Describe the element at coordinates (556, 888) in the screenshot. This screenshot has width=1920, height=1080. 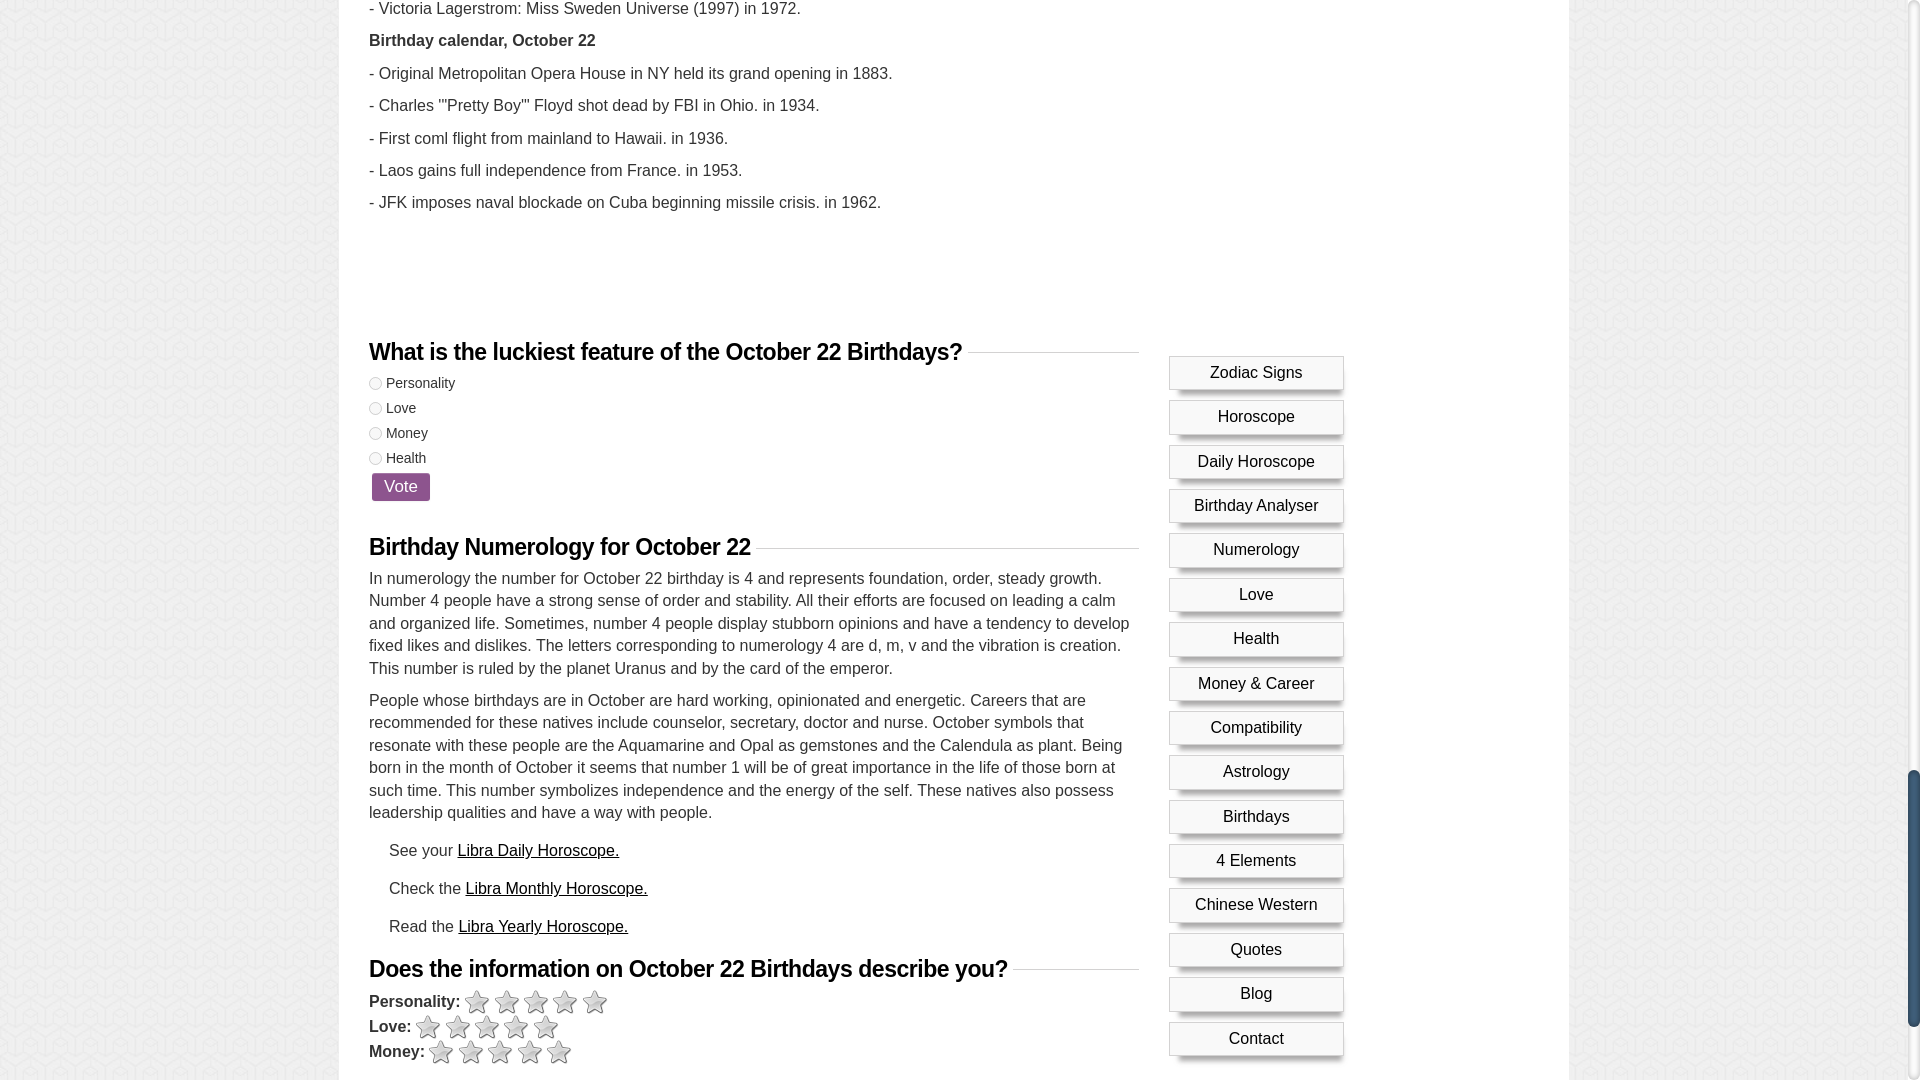
I see `Libra August 2024 Monthly Horoscope` at that location.